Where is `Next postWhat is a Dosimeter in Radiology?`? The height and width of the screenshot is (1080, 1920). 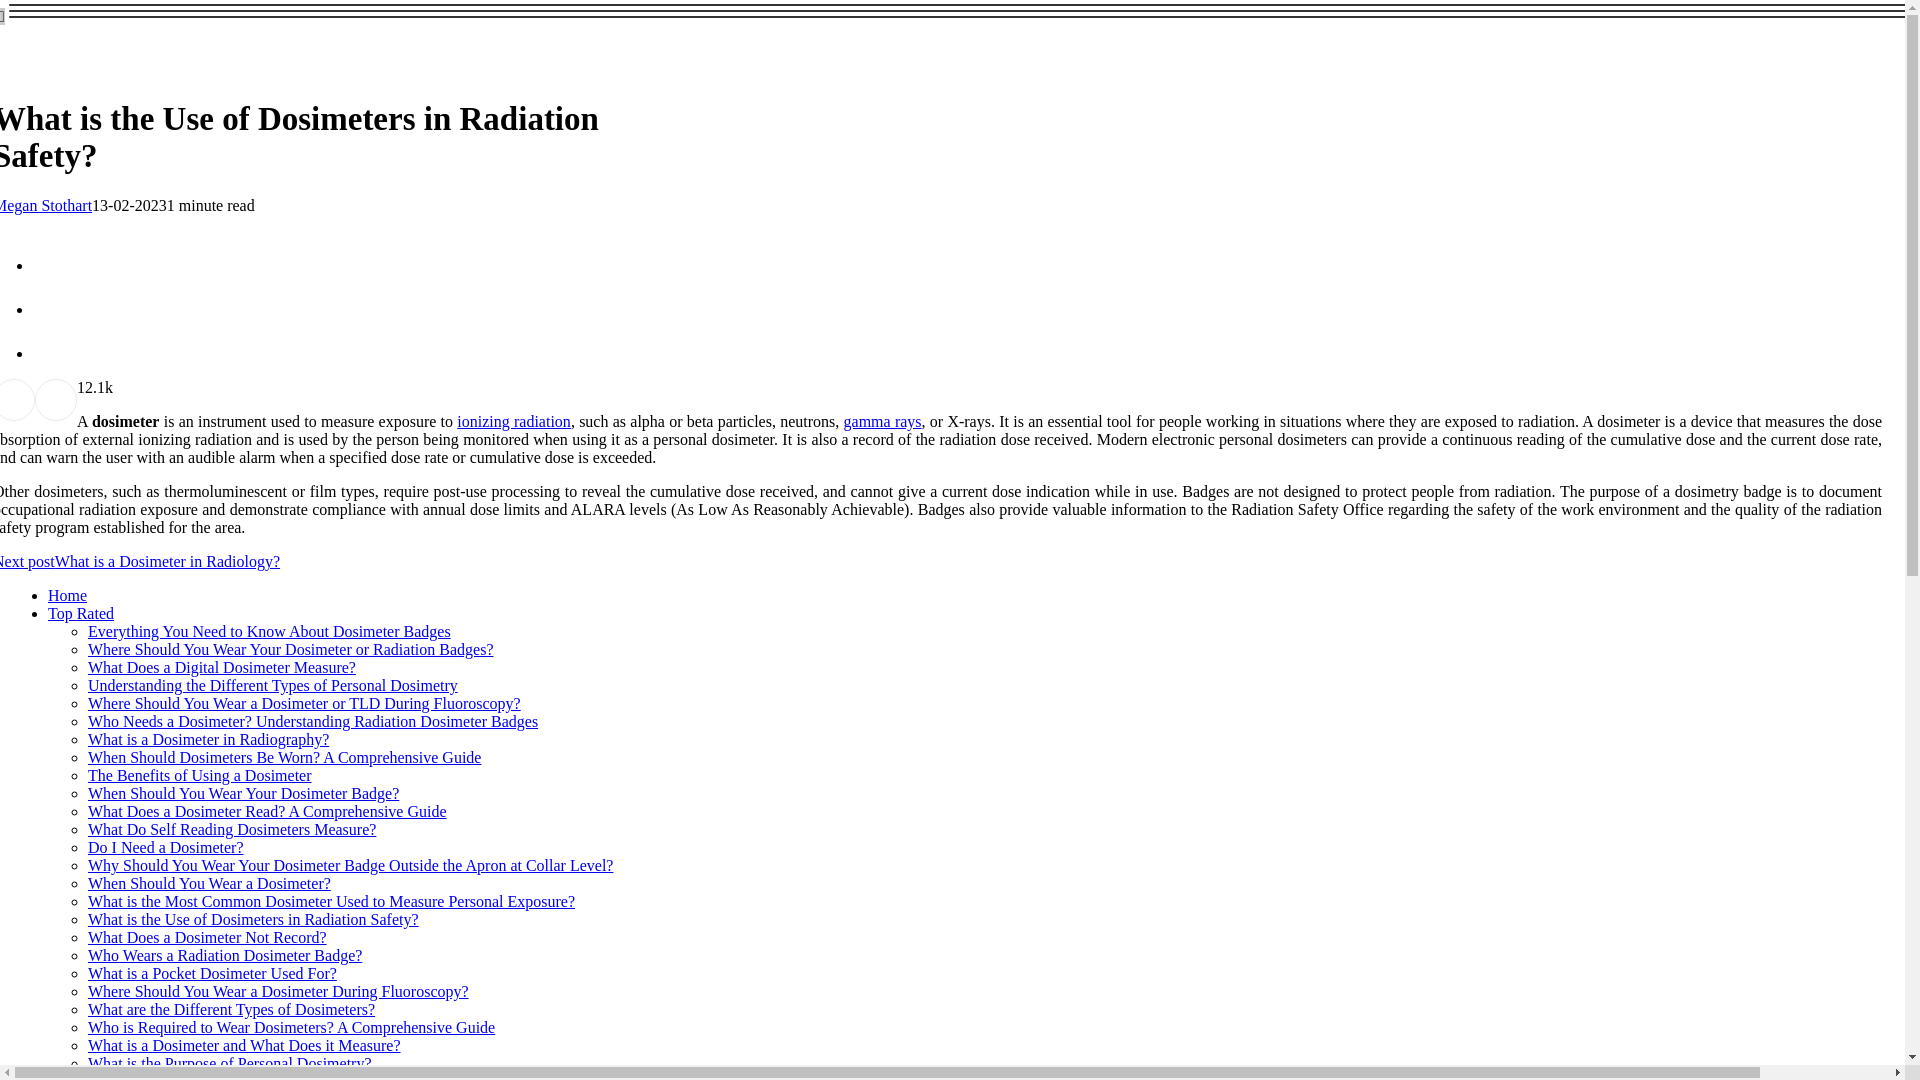 Next postWhat is a Dosimeter in Radiology? is located at coordinates (140, 561).